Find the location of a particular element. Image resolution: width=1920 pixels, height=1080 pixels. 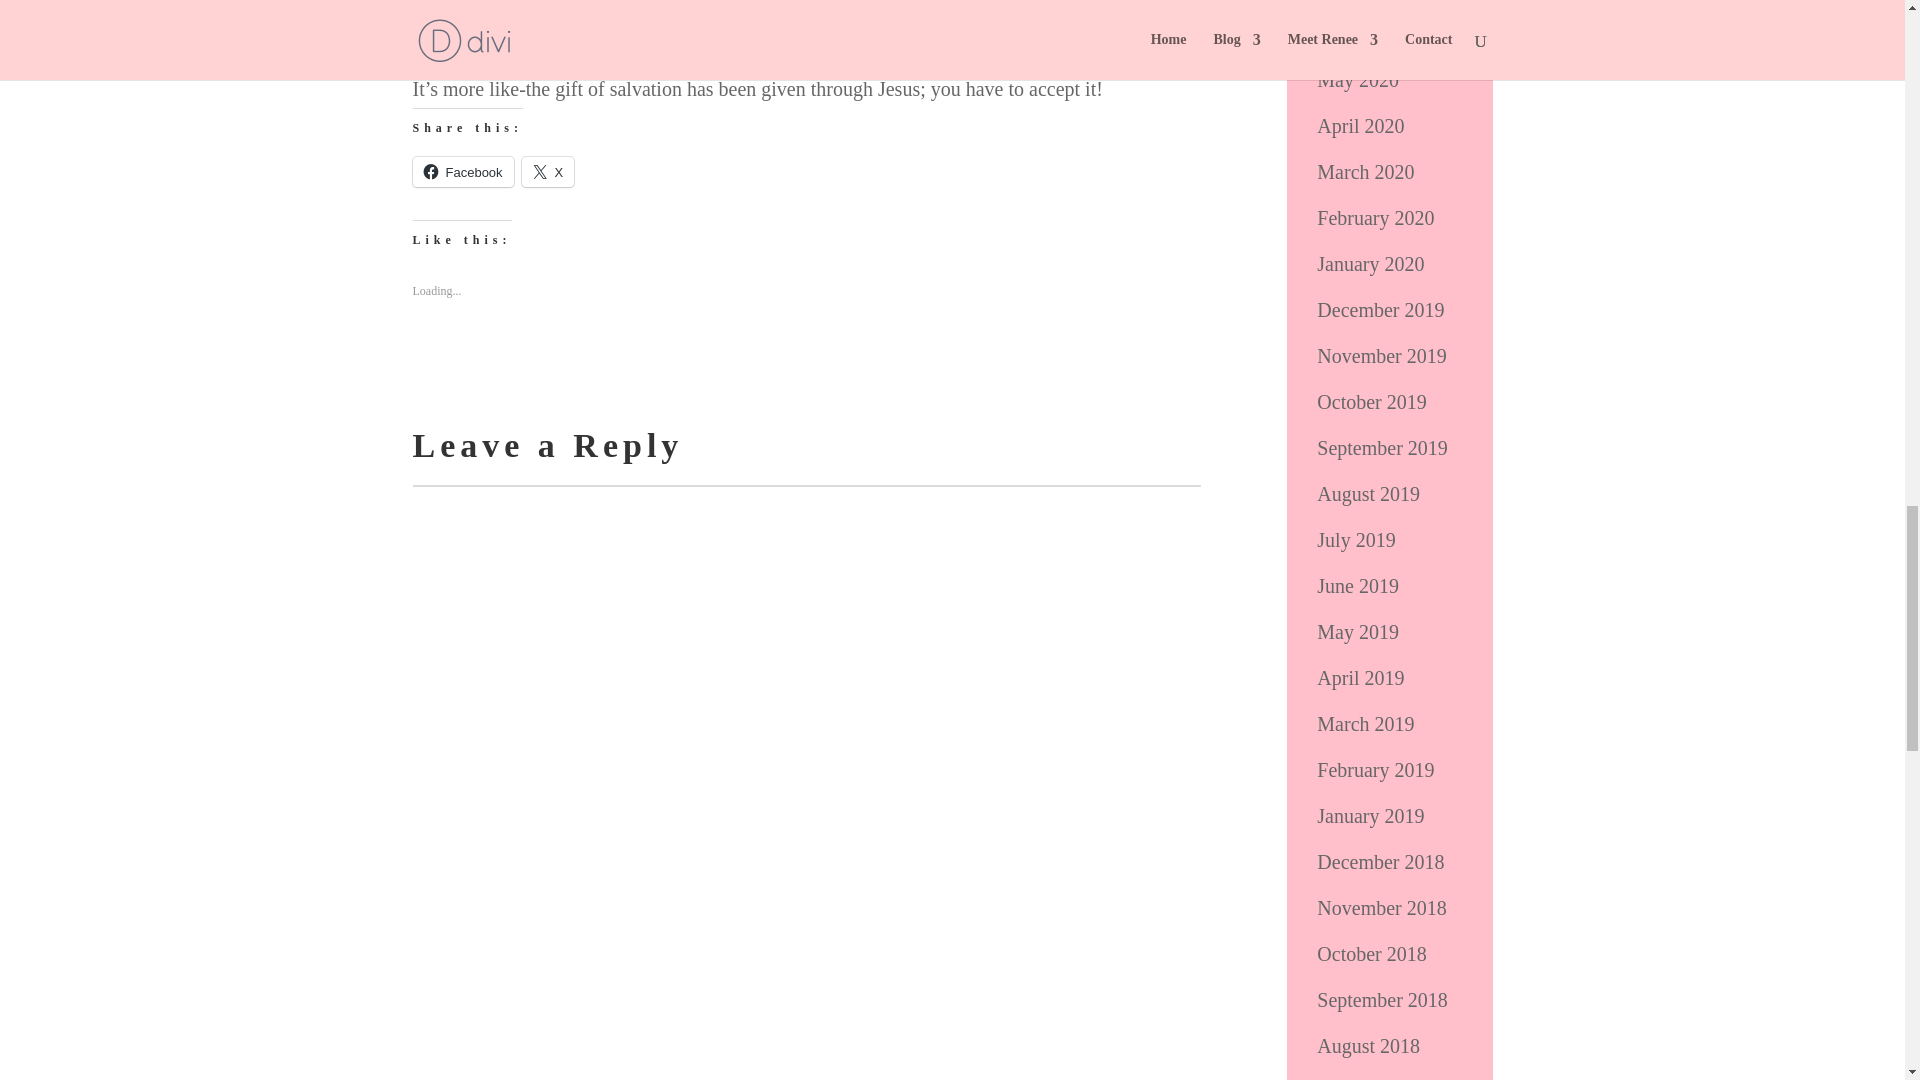

Click to share on X is located at coordinates (548, 171).